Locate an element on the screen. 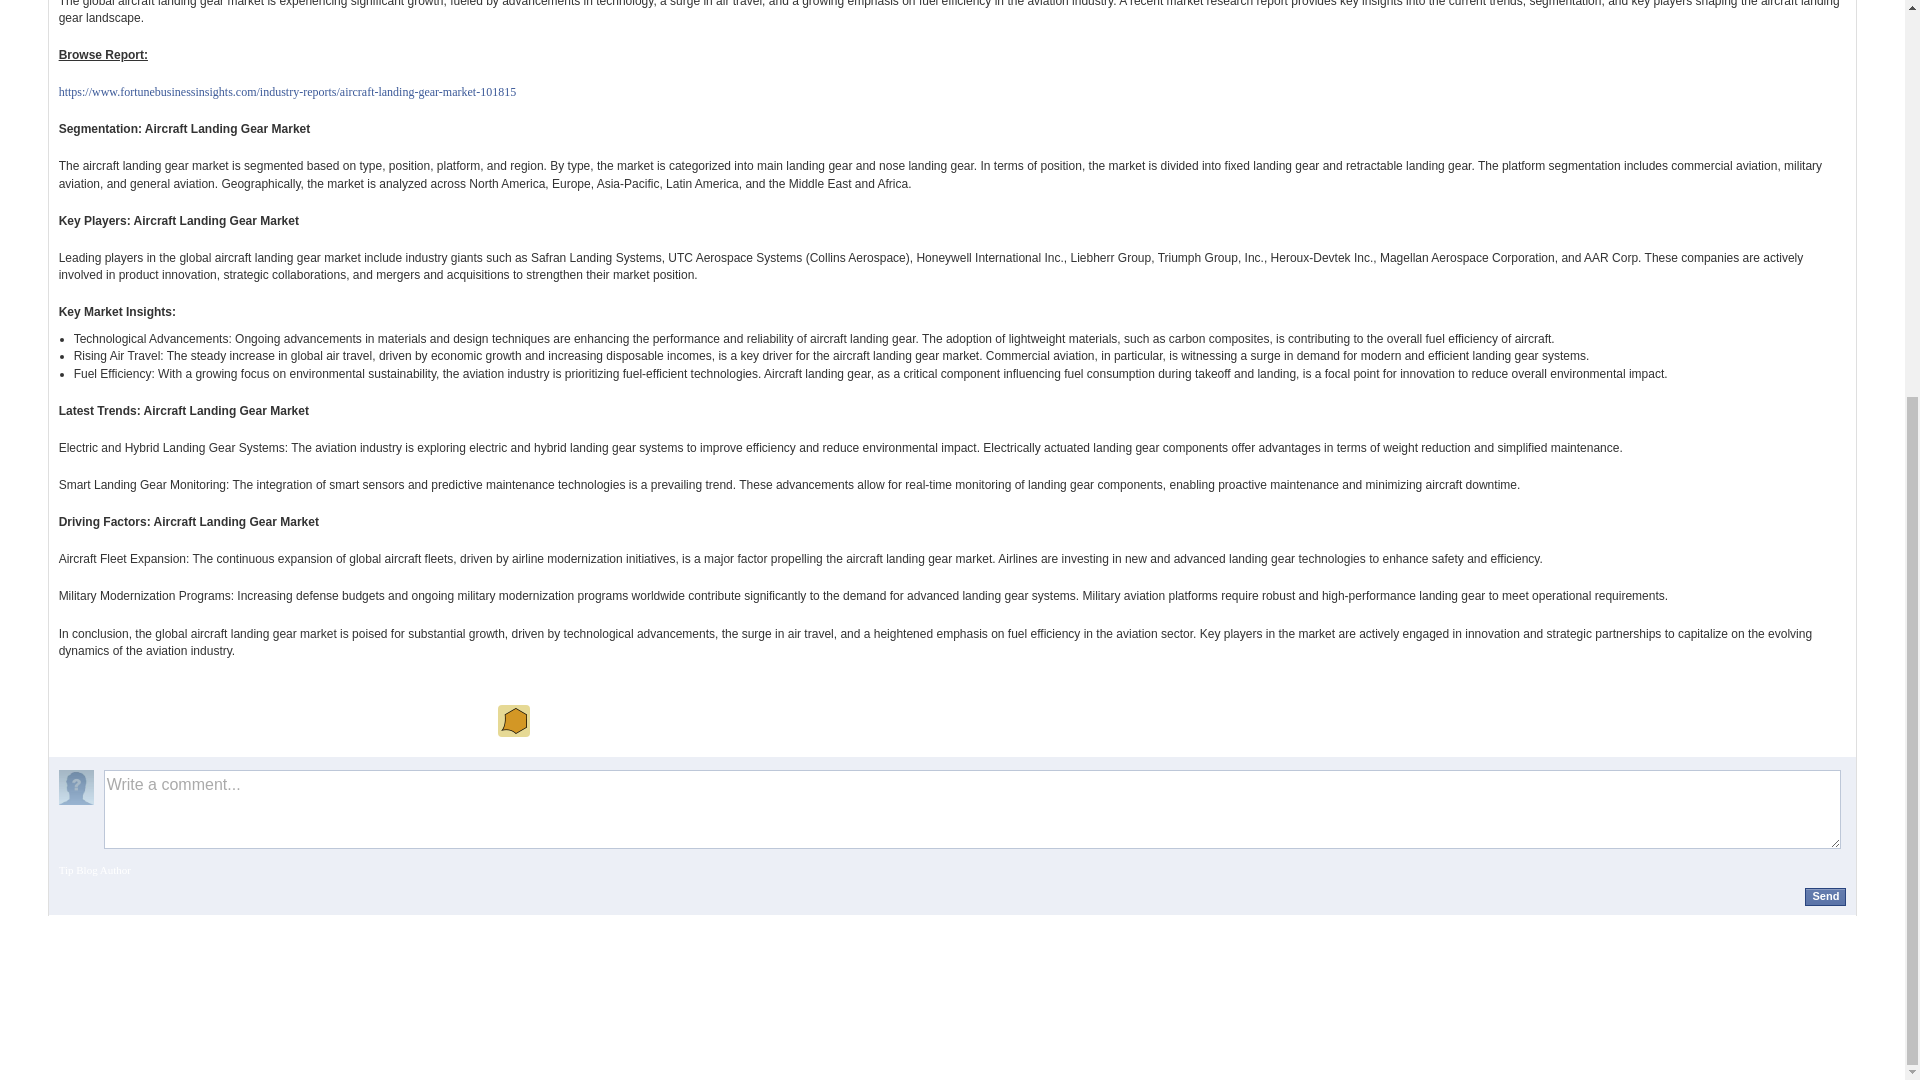 Image resolution: width=1920 pixels, height=1080 pixels. Developers is located at coordinates (1510, 924).